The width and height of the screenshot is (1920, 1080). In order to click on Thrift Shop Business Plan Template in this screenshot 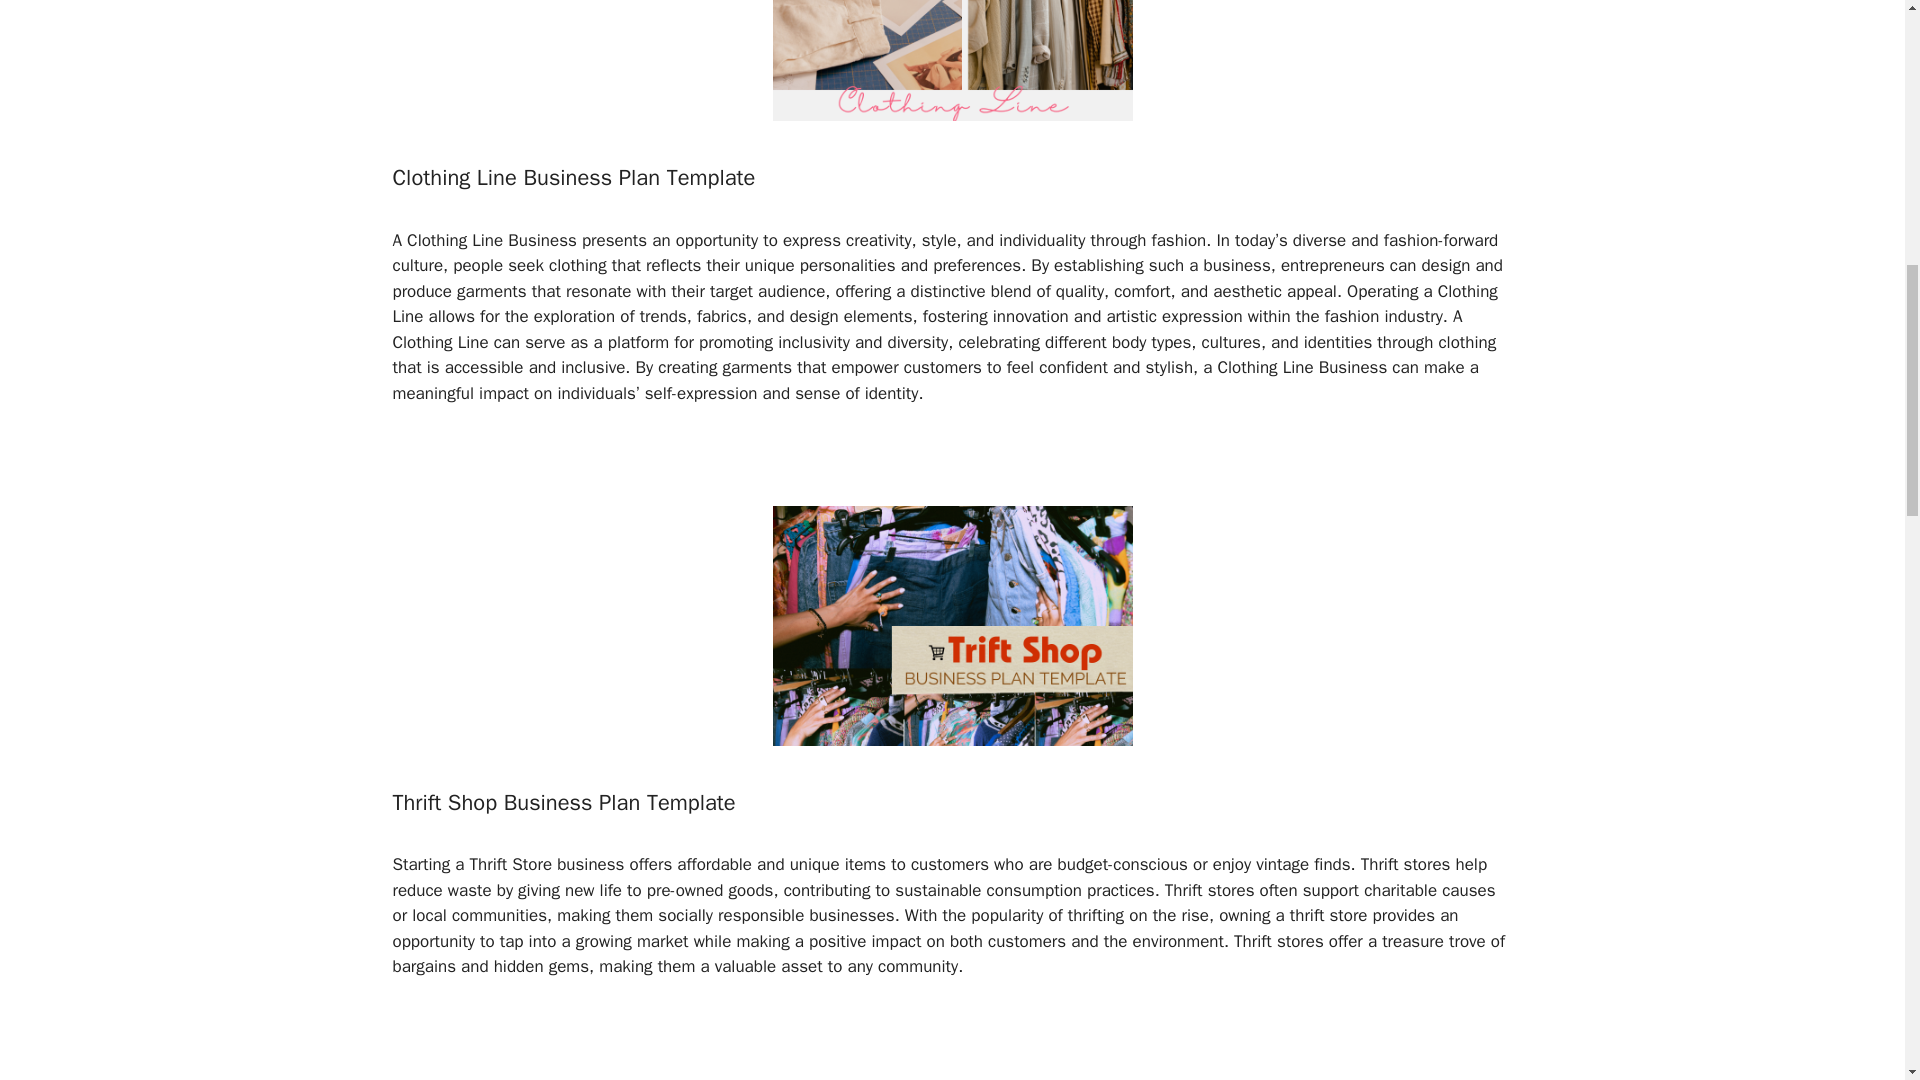, I will do `click(563, 802)`.